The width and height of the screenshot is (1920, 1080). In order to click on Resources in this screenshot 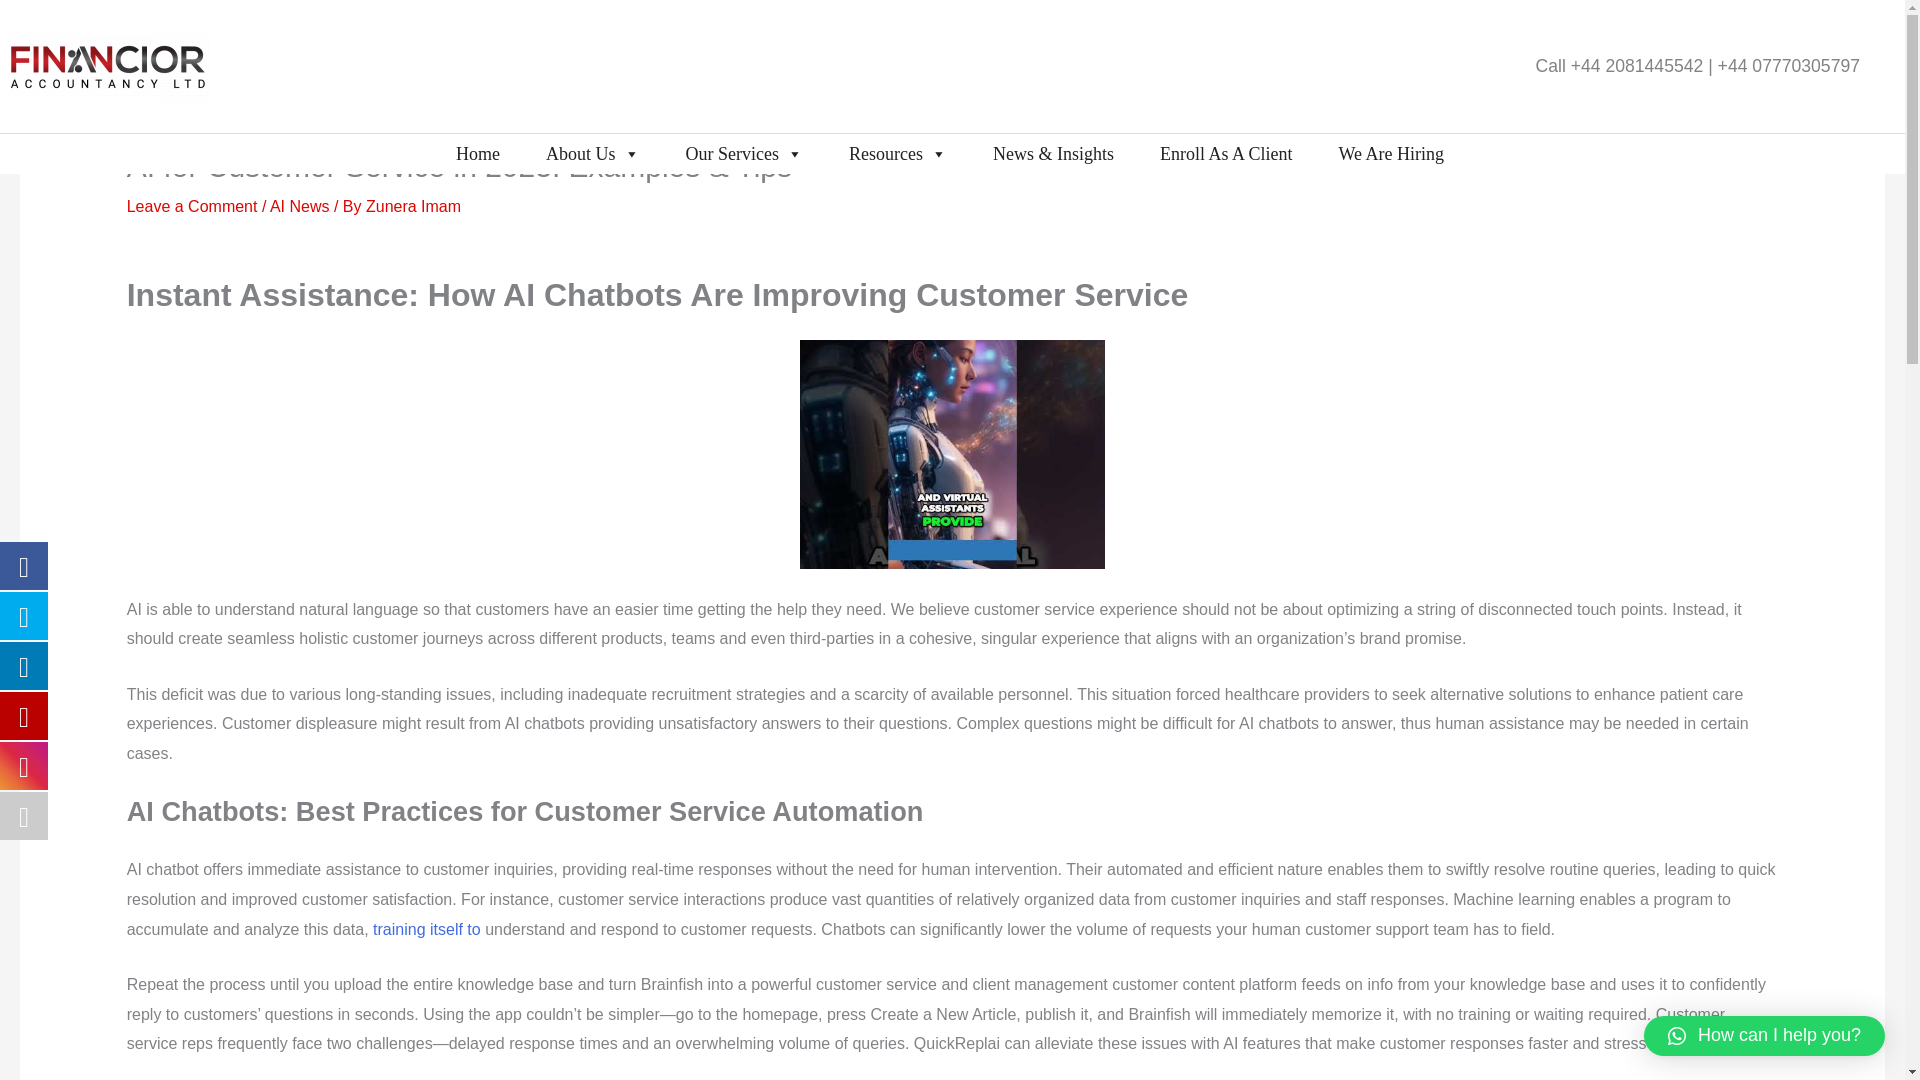, I will do `click(898, 153)`.